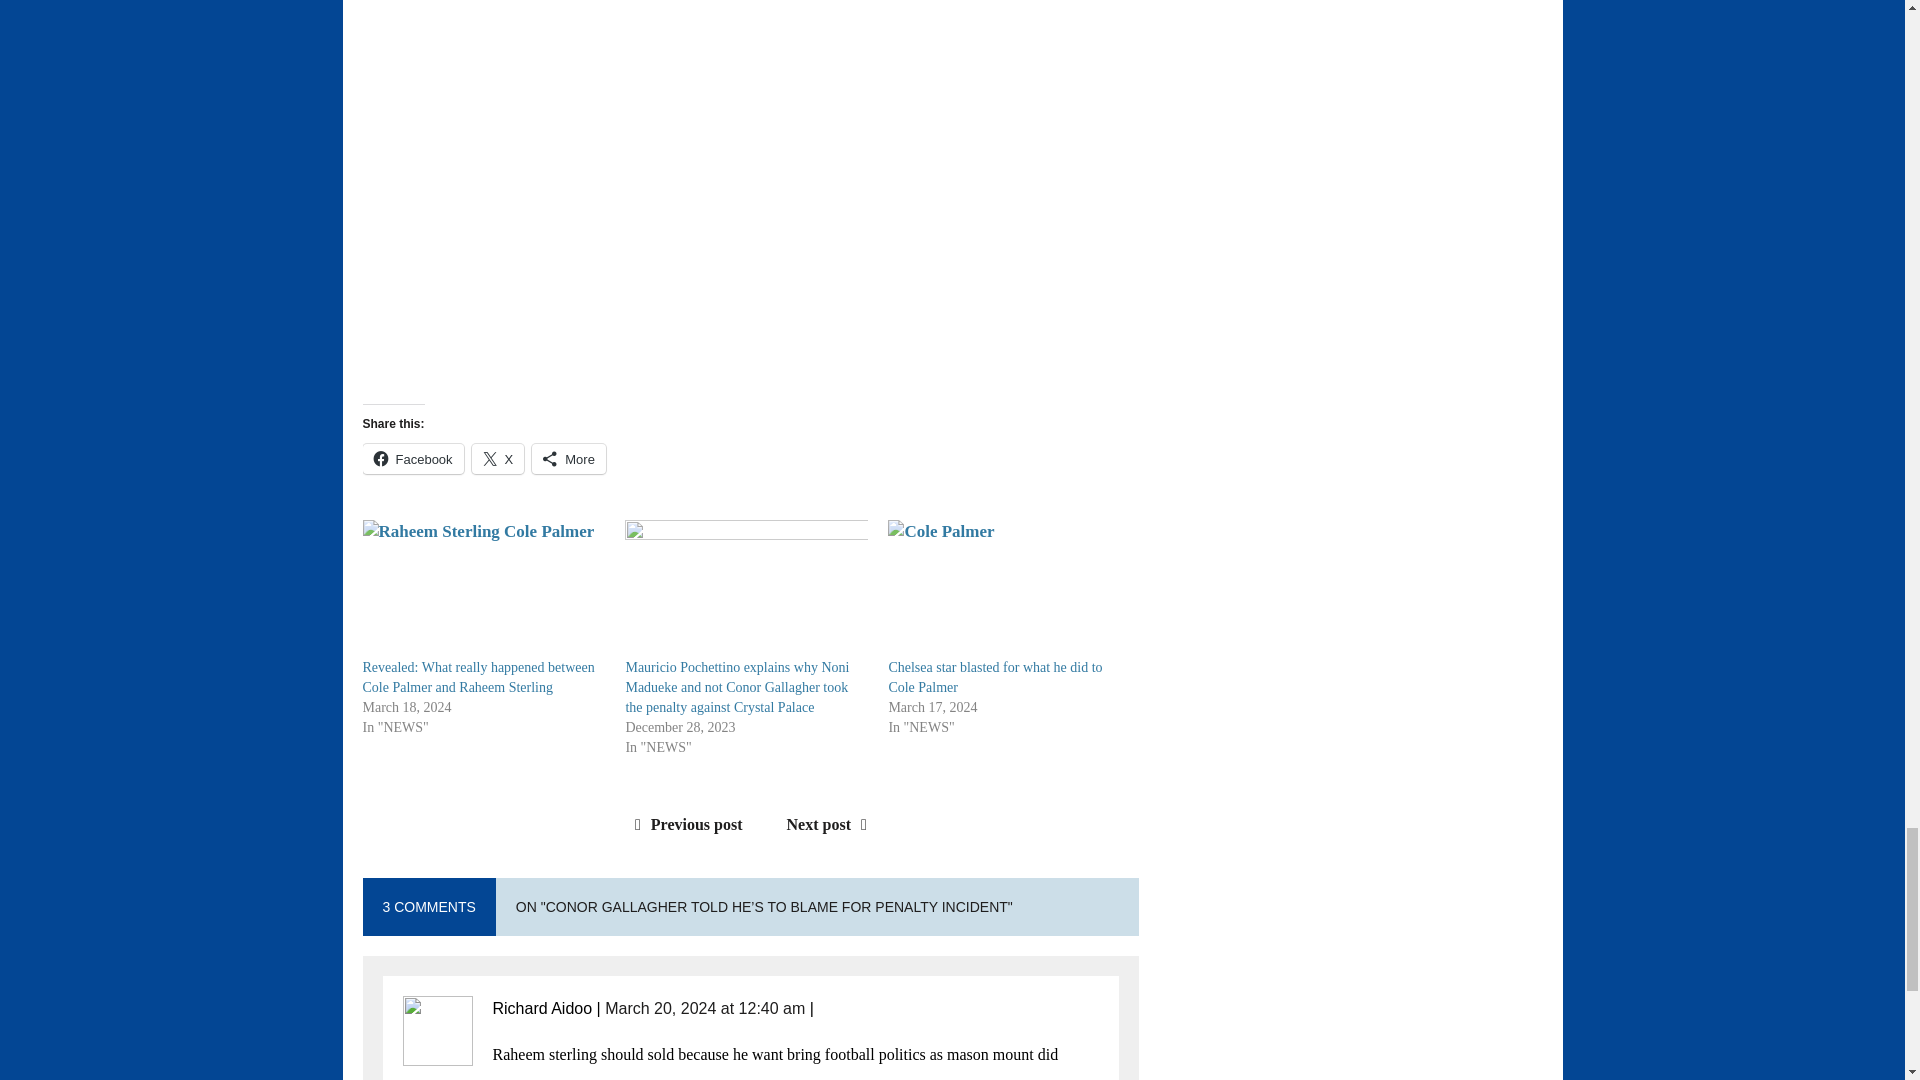 This screenshot has height=1080, width=1920. What do you see at coordinates (412, 458) in the screenshot?
I see `Facebook` at bounding box center [412, 458].